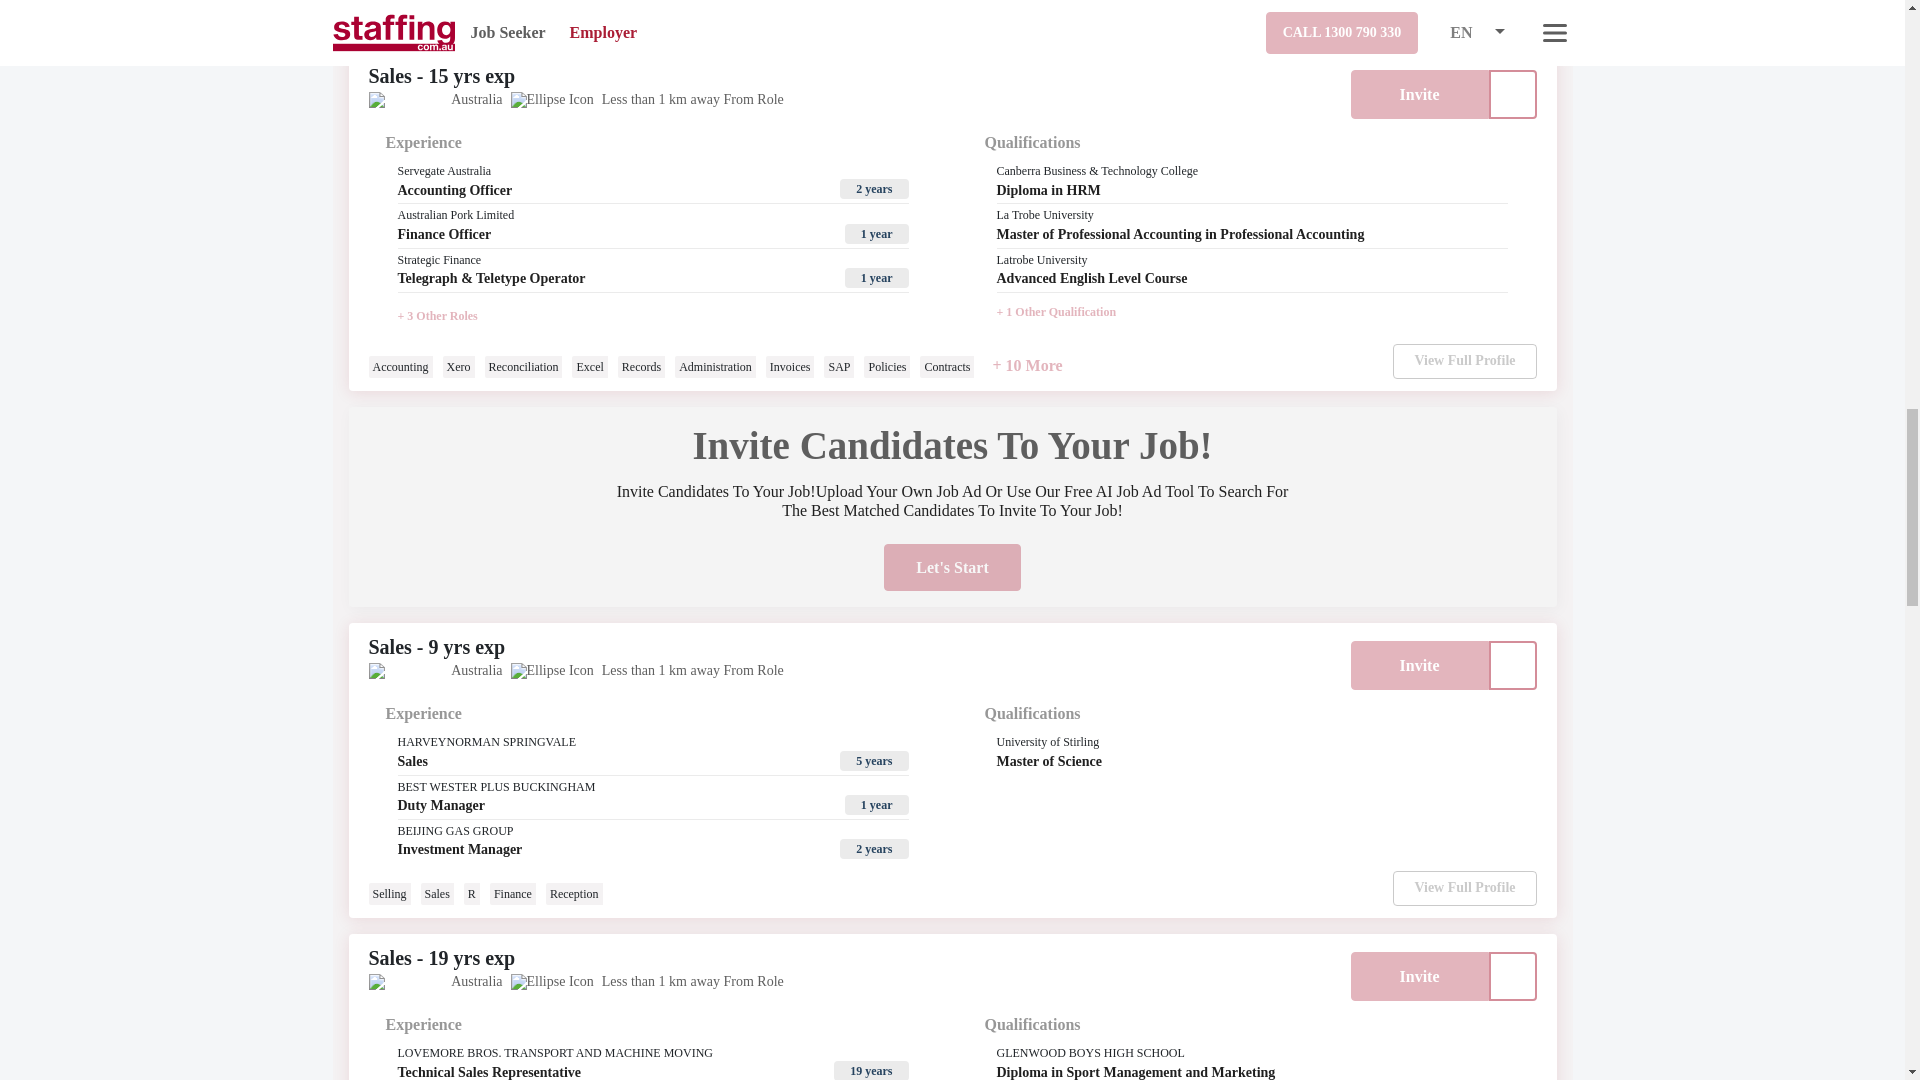 The image size is (1920, 1080). I want to click on on, so click(1512, 94).